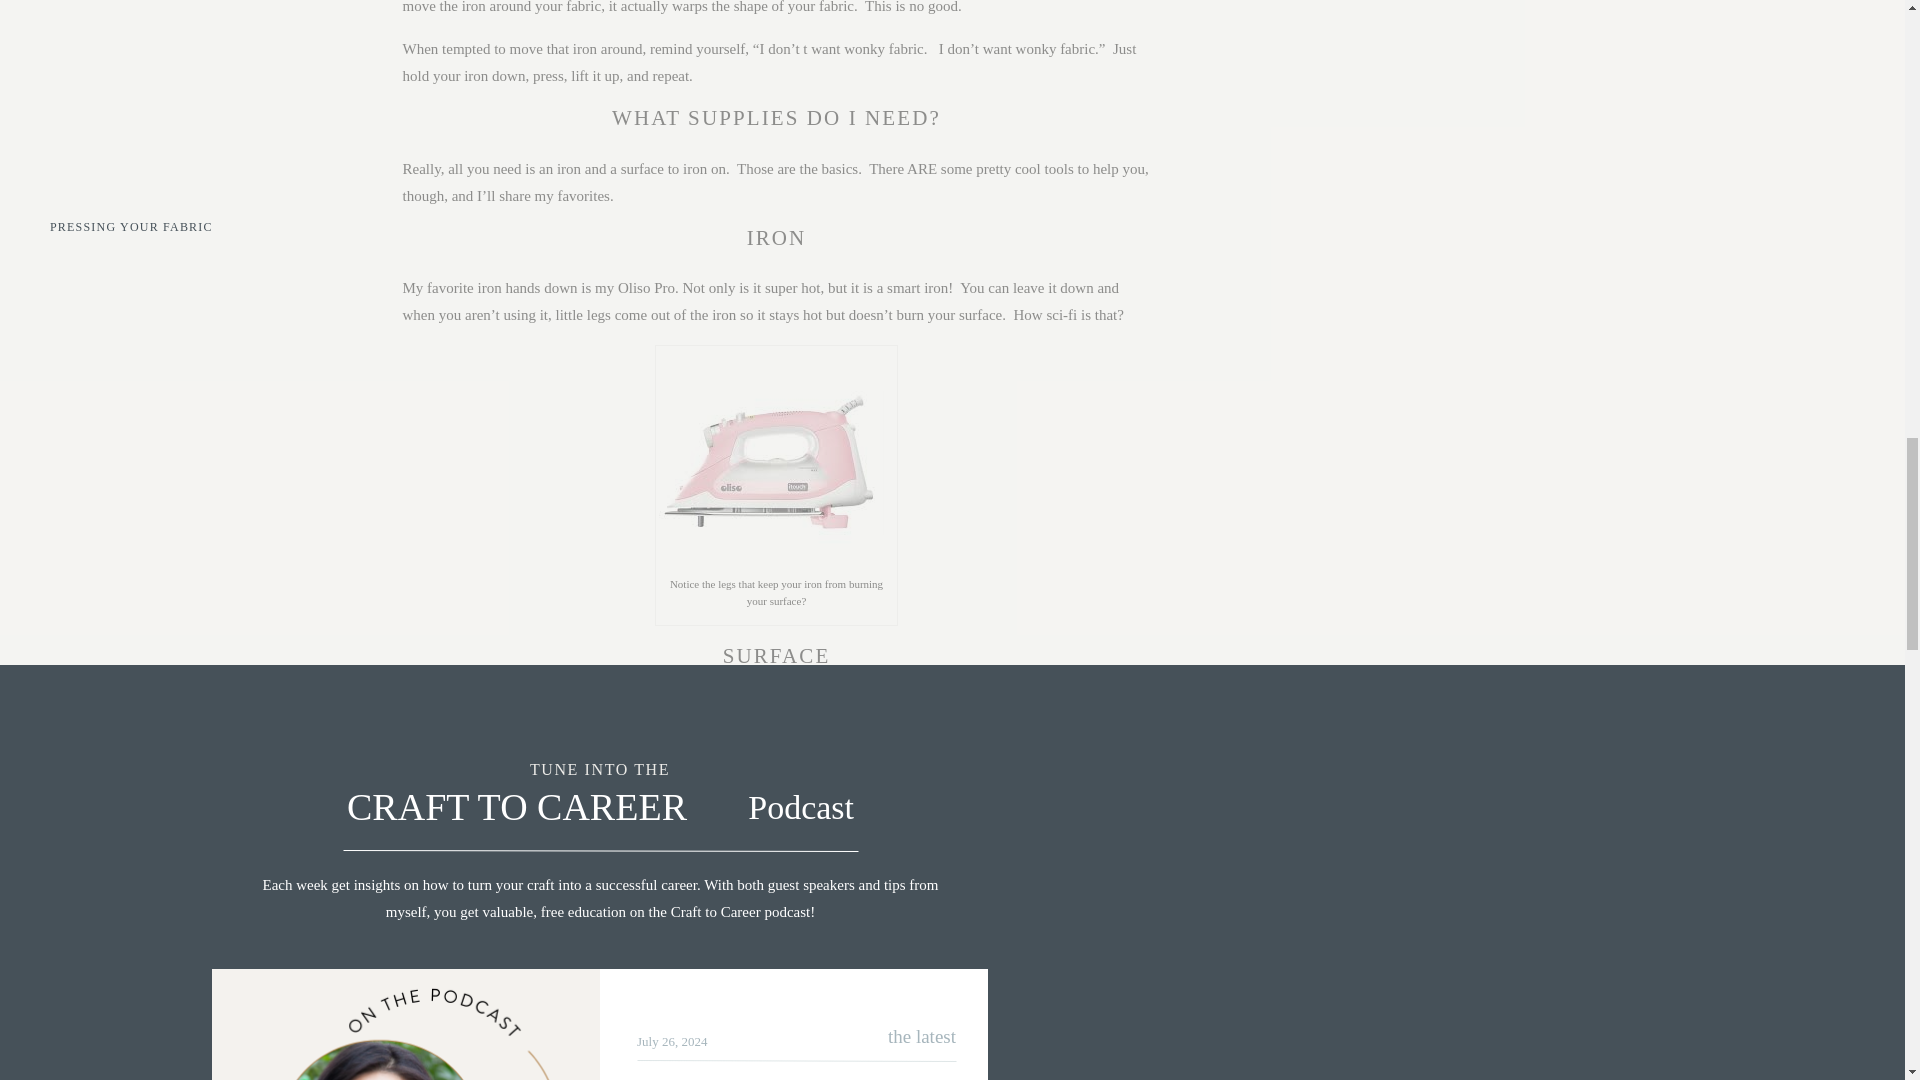 This screenshot has height=1080, width=1920. I want to click on PRESSING YOUR FABRIC, so click(223, 89).